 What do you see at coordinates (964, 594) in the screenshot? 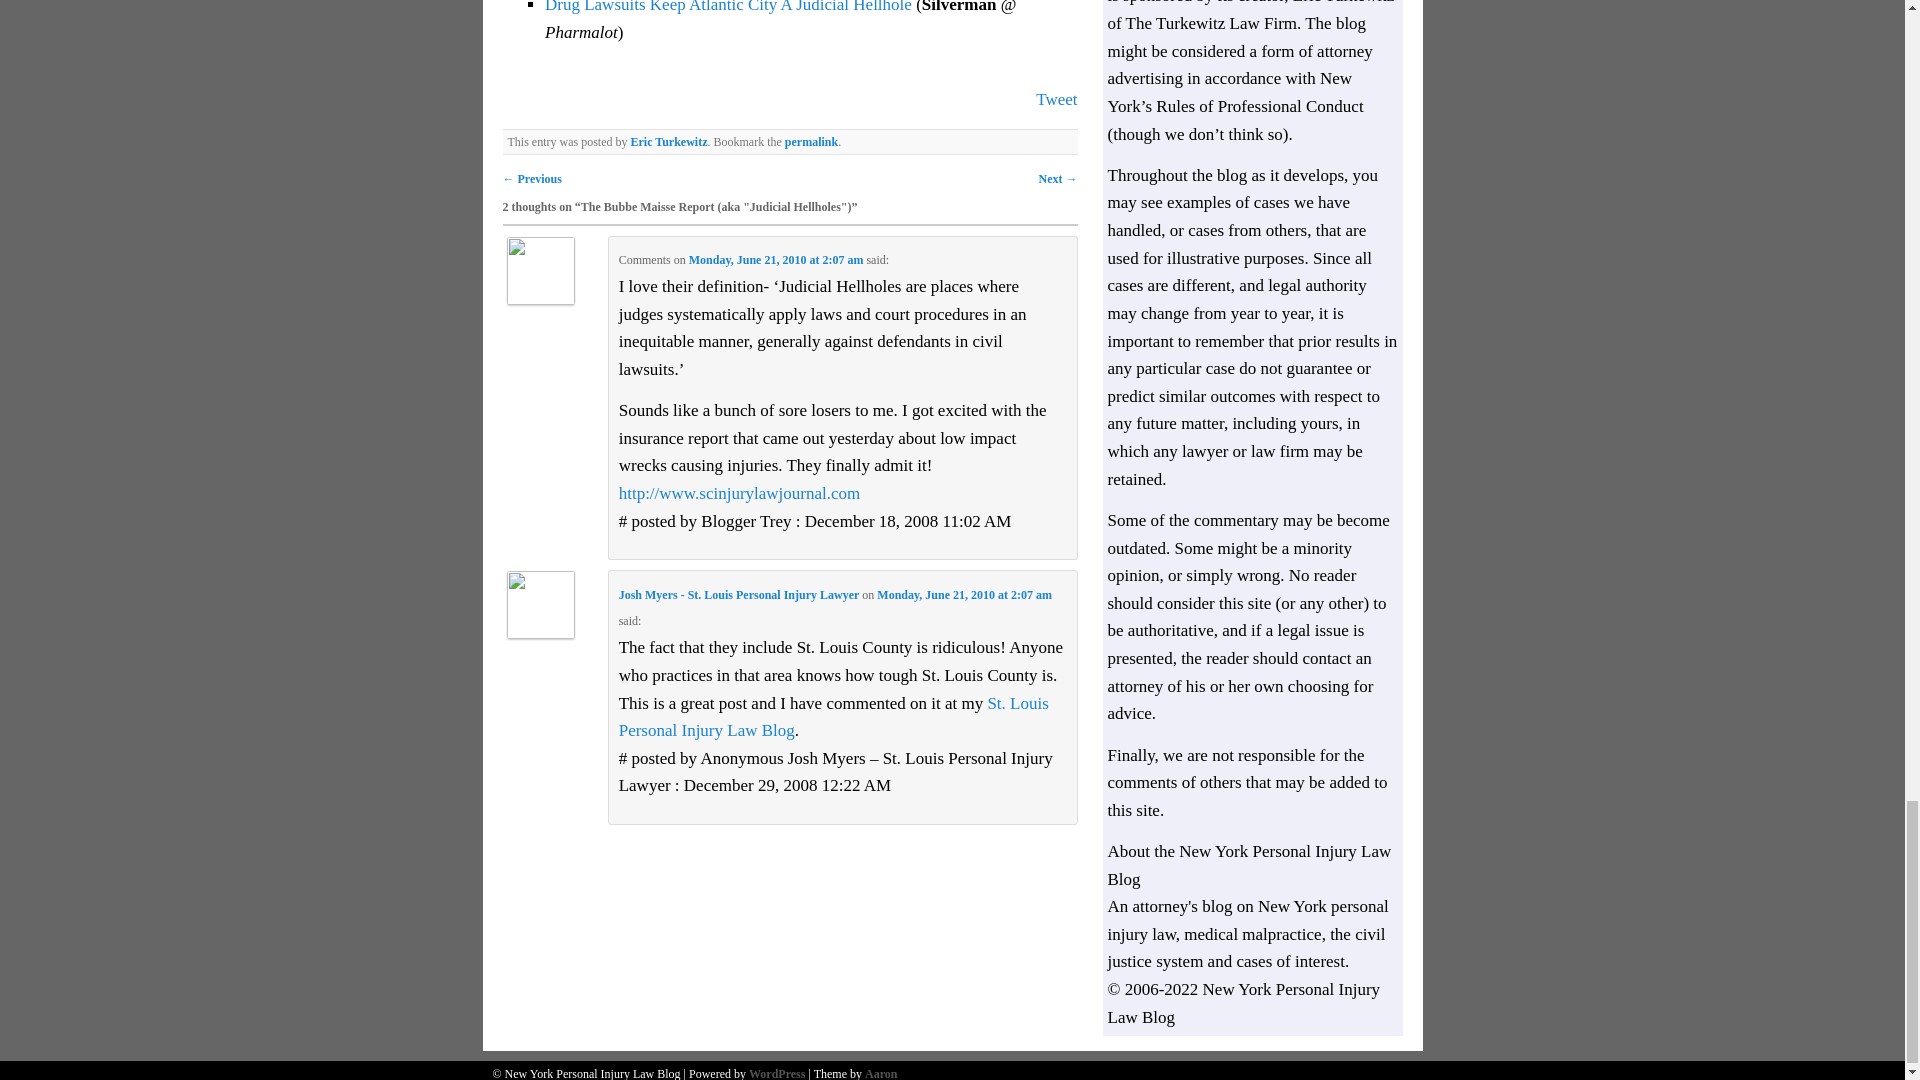
I see `Monday, June 21, 2010 at 2:07 am` at bounding box center [964, 594].